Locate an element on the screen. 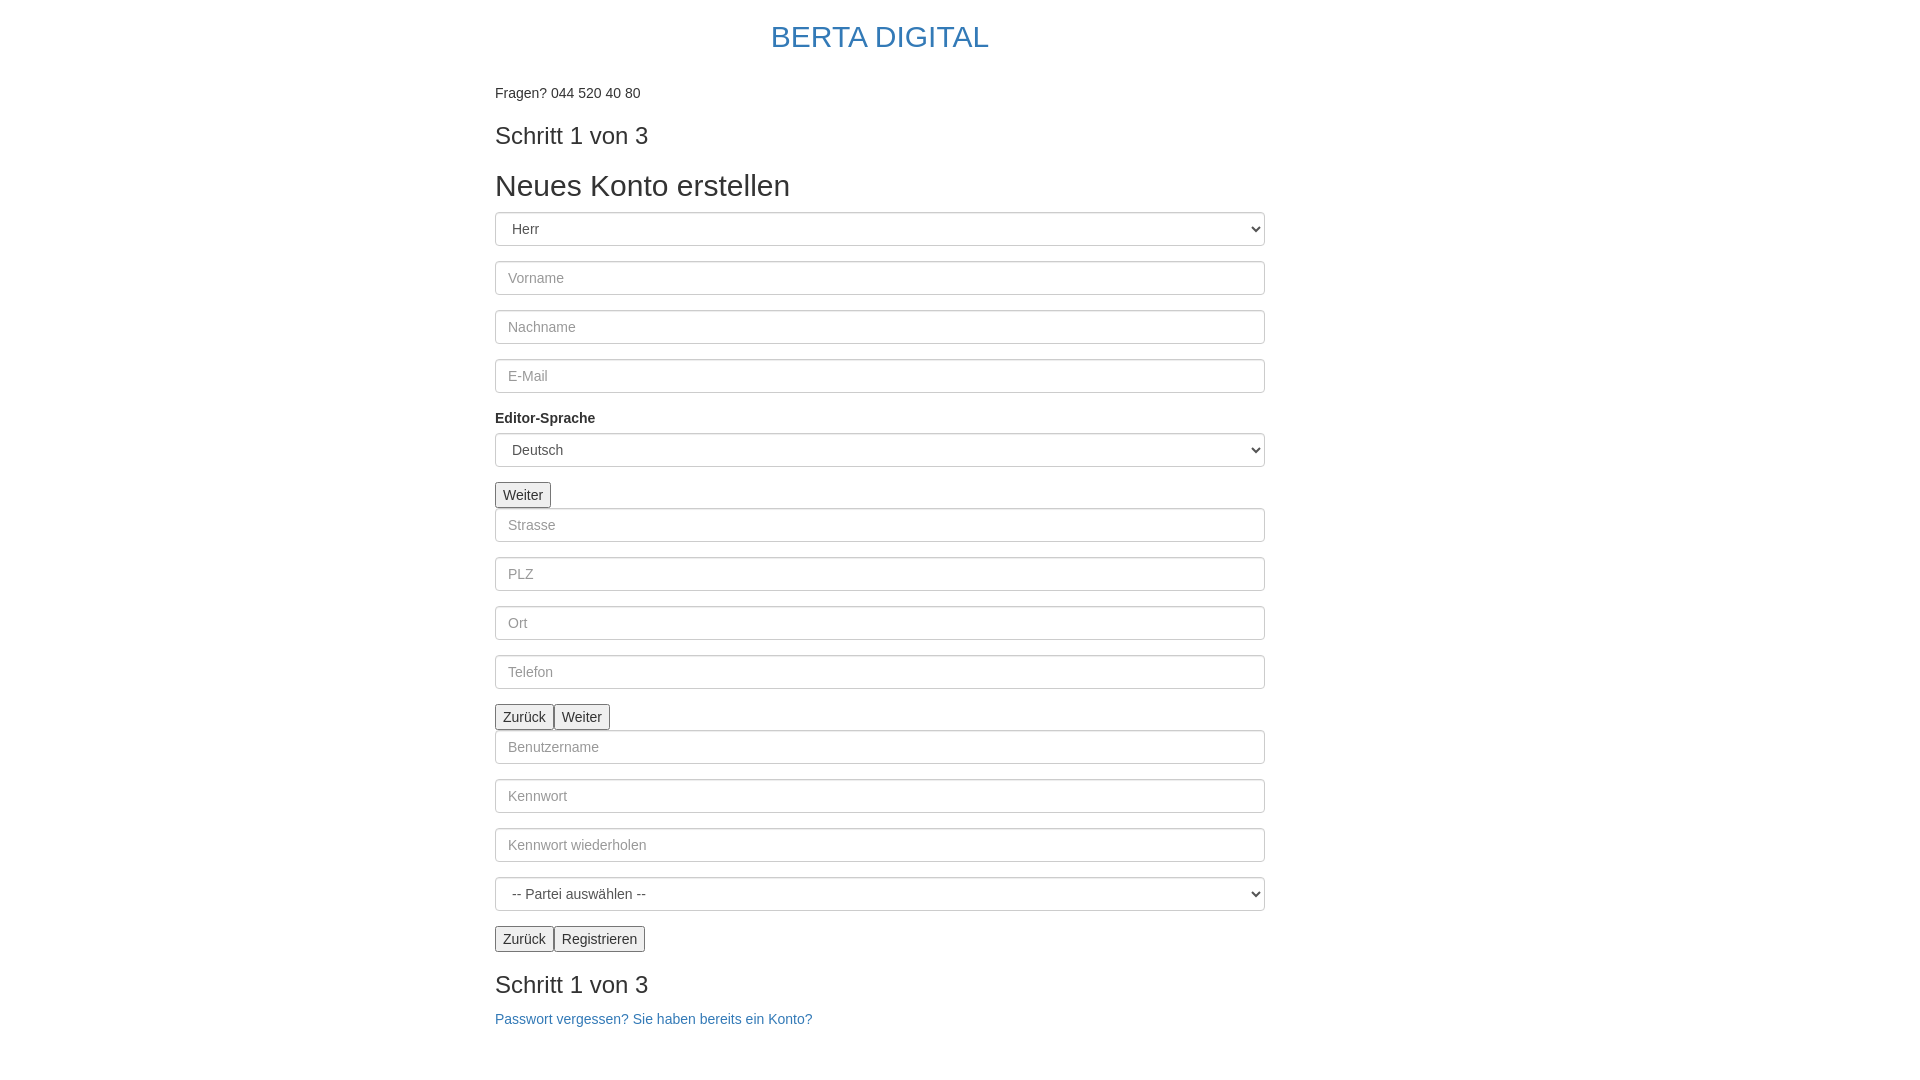  BERTA DIGITAL is located at coordinates (880, 36).